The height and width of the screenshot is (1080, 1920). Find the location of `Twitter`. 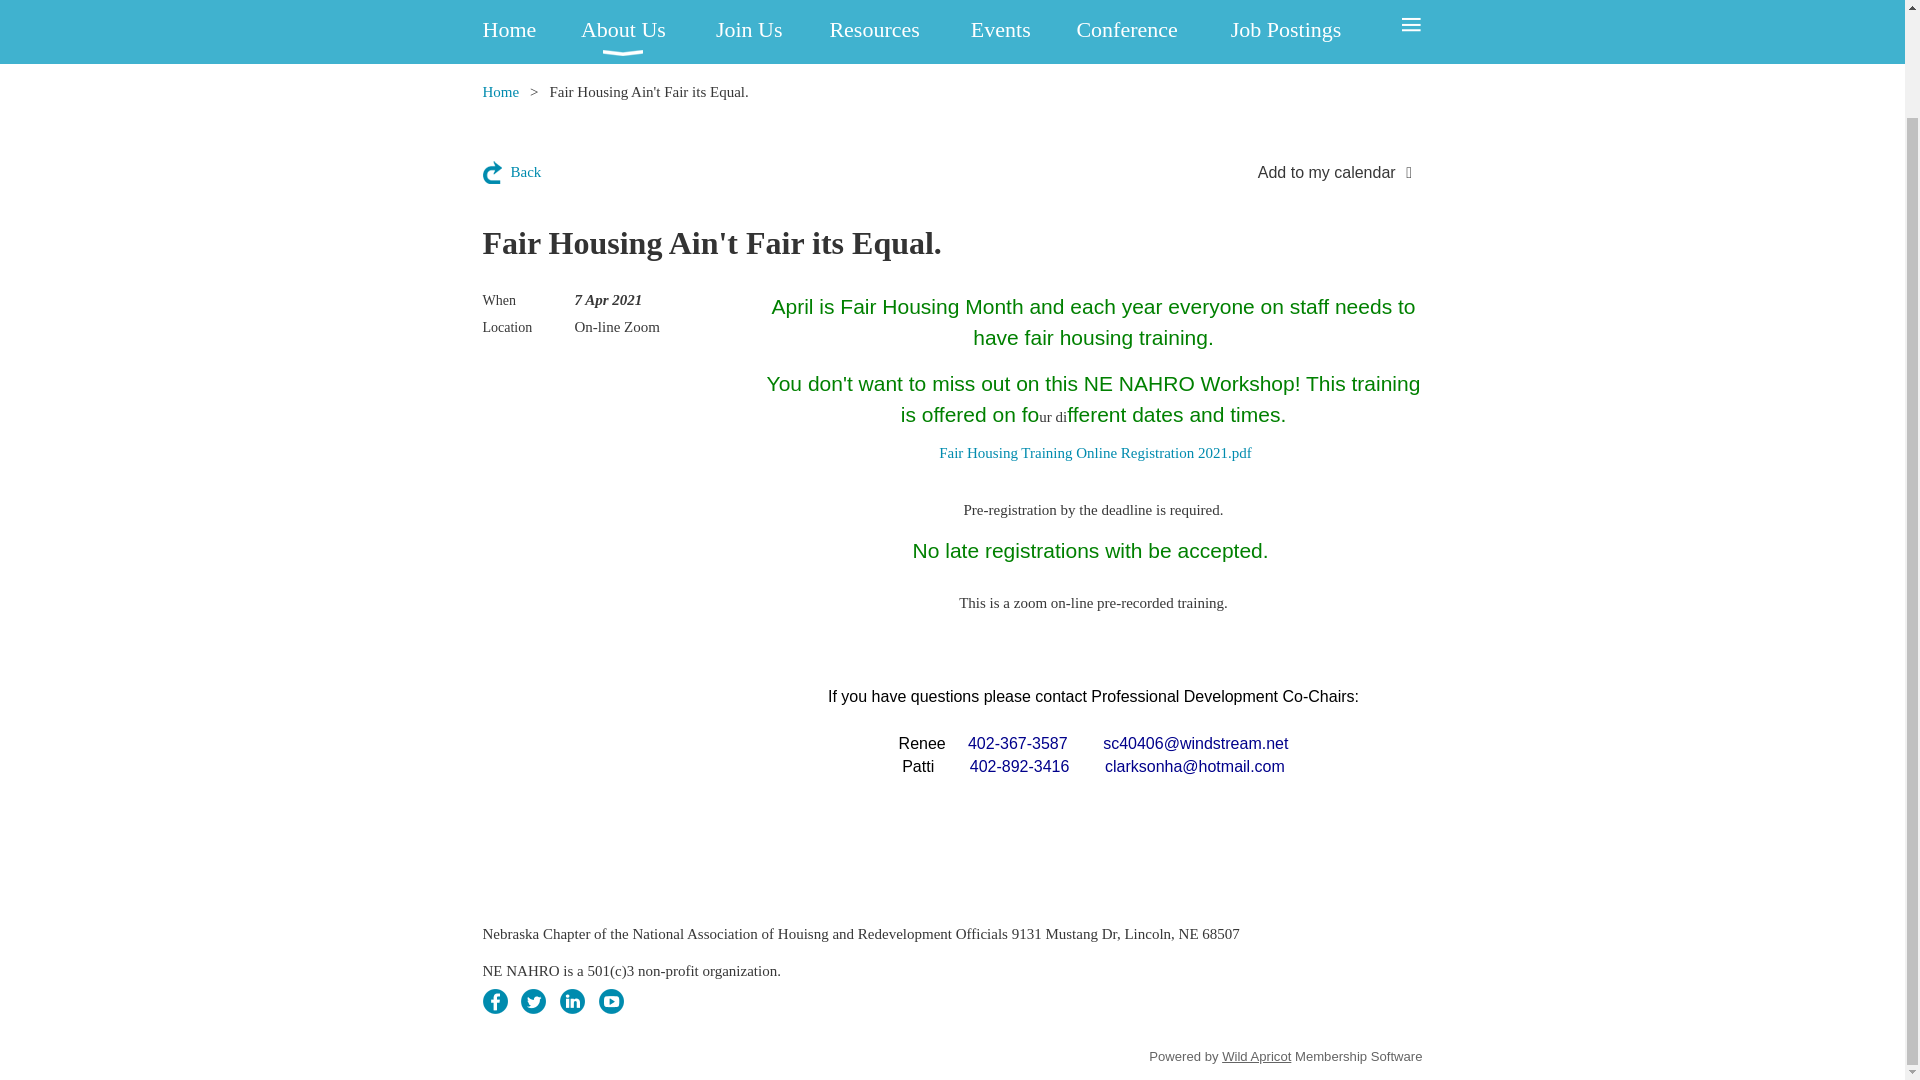

Twitter is located at coordinates (532, 1002).